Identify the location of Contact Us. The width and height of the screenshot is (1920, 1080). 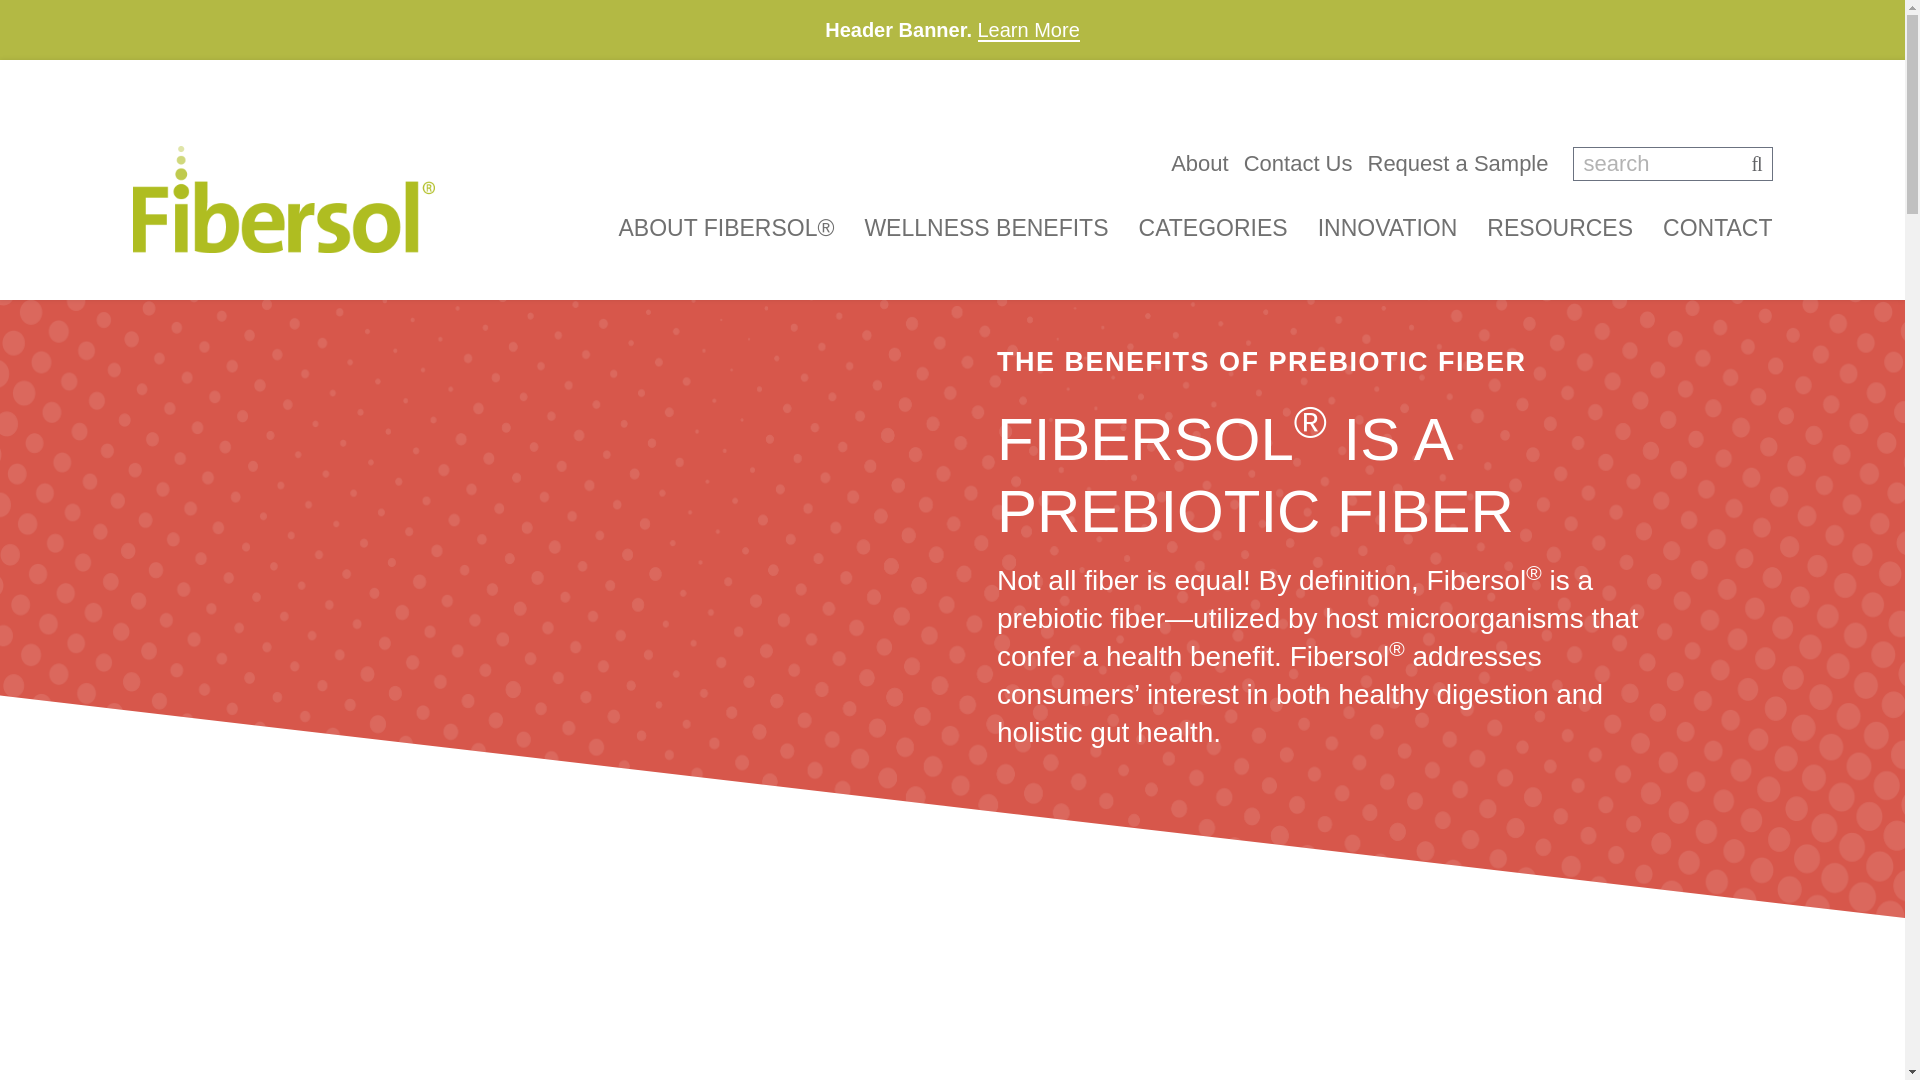
(1298, 164).